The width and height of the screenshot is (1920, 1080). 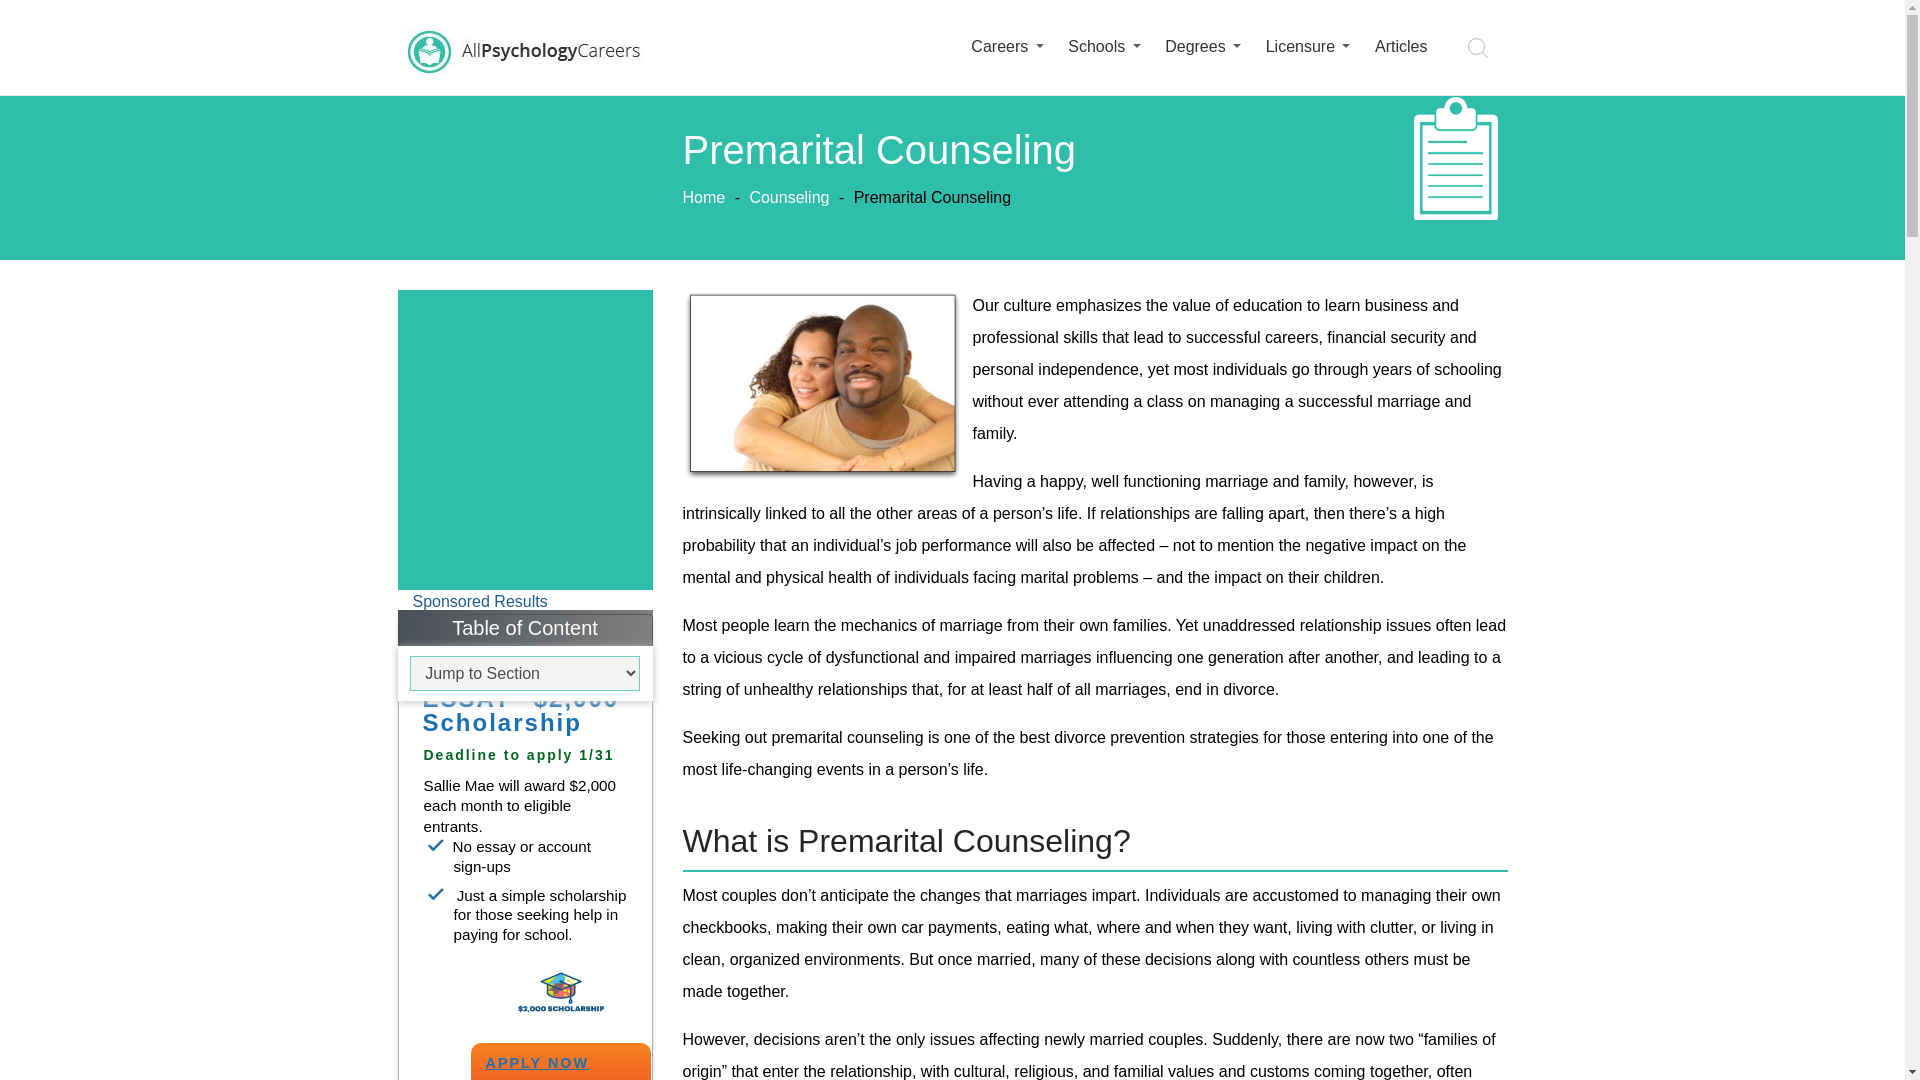 I want to click on Degrees, so click(x=1194, y=45).